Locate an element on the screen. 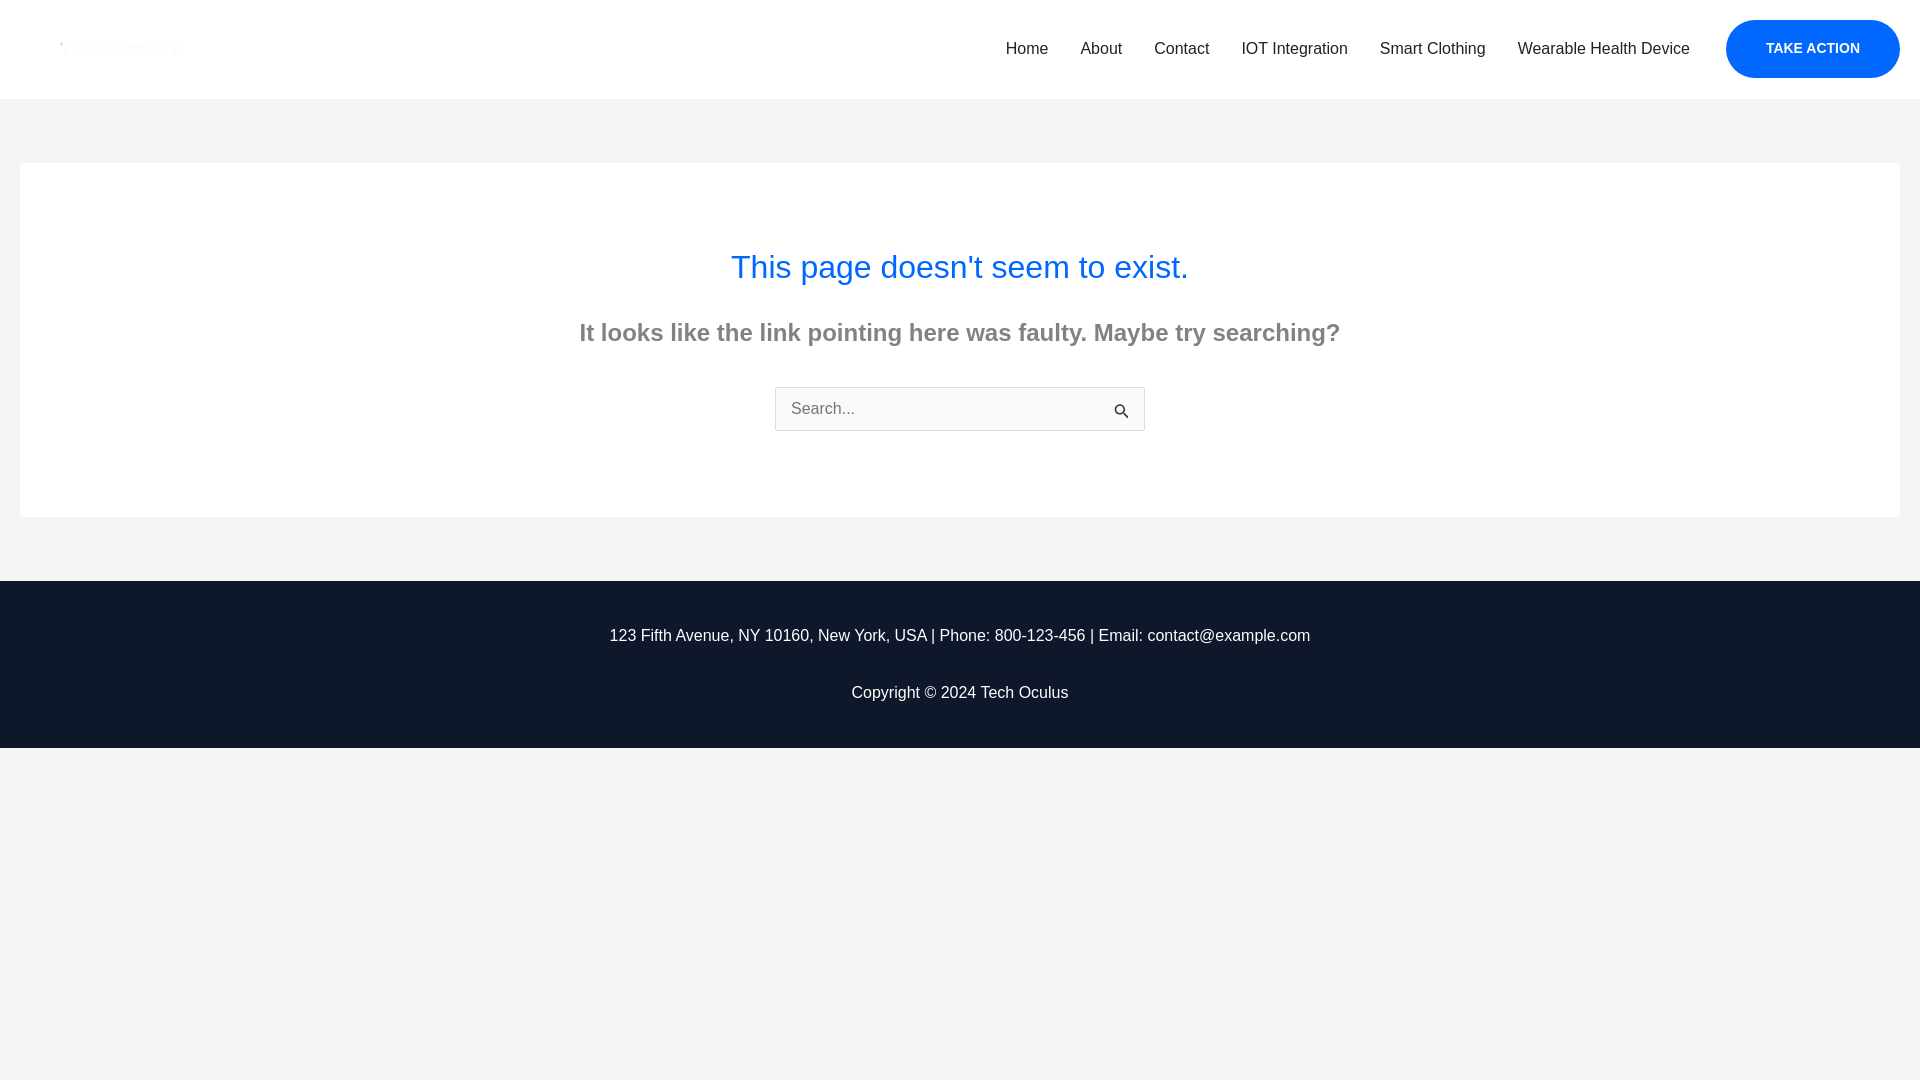 This screenshot has width=1920, height=1080. Home is located at coordinates (1028, 49).